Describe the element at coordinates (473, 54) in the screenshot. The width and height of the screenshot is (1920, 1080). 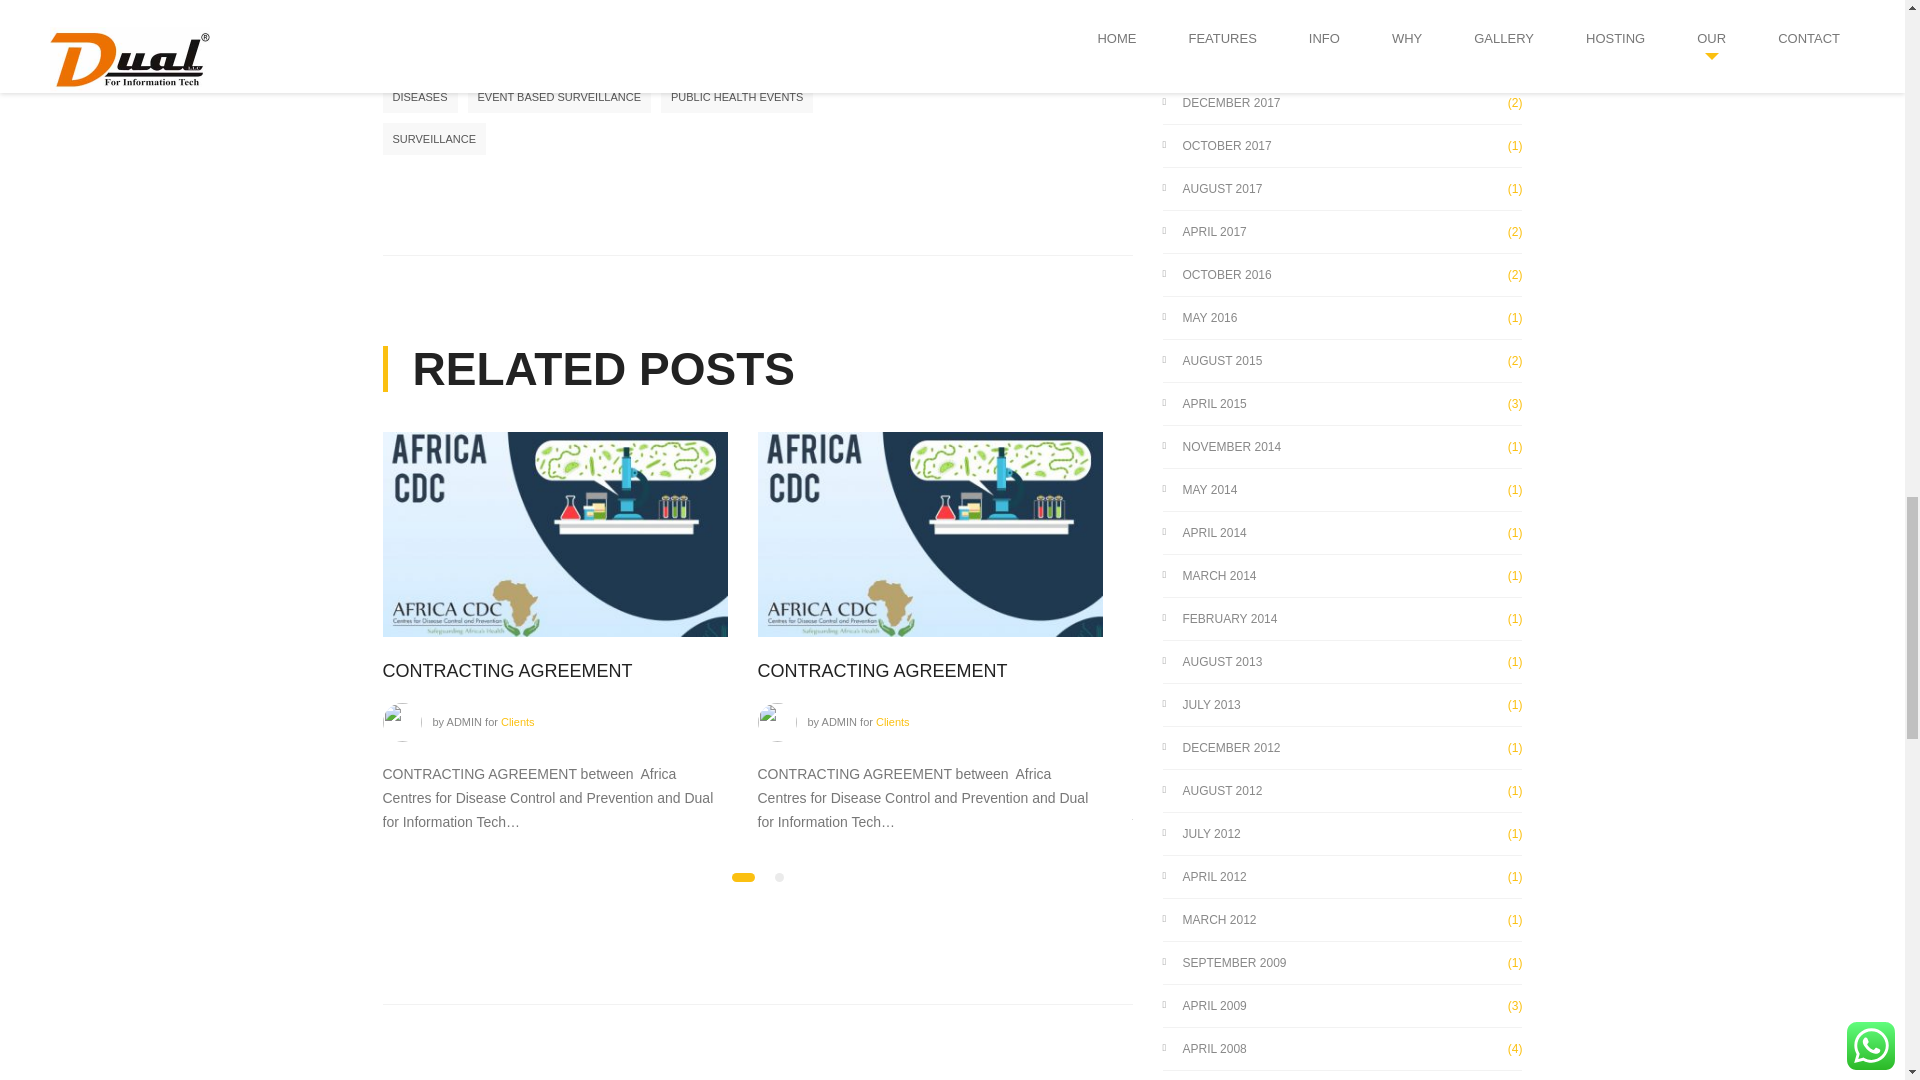
I see `AFRICA` at that location.